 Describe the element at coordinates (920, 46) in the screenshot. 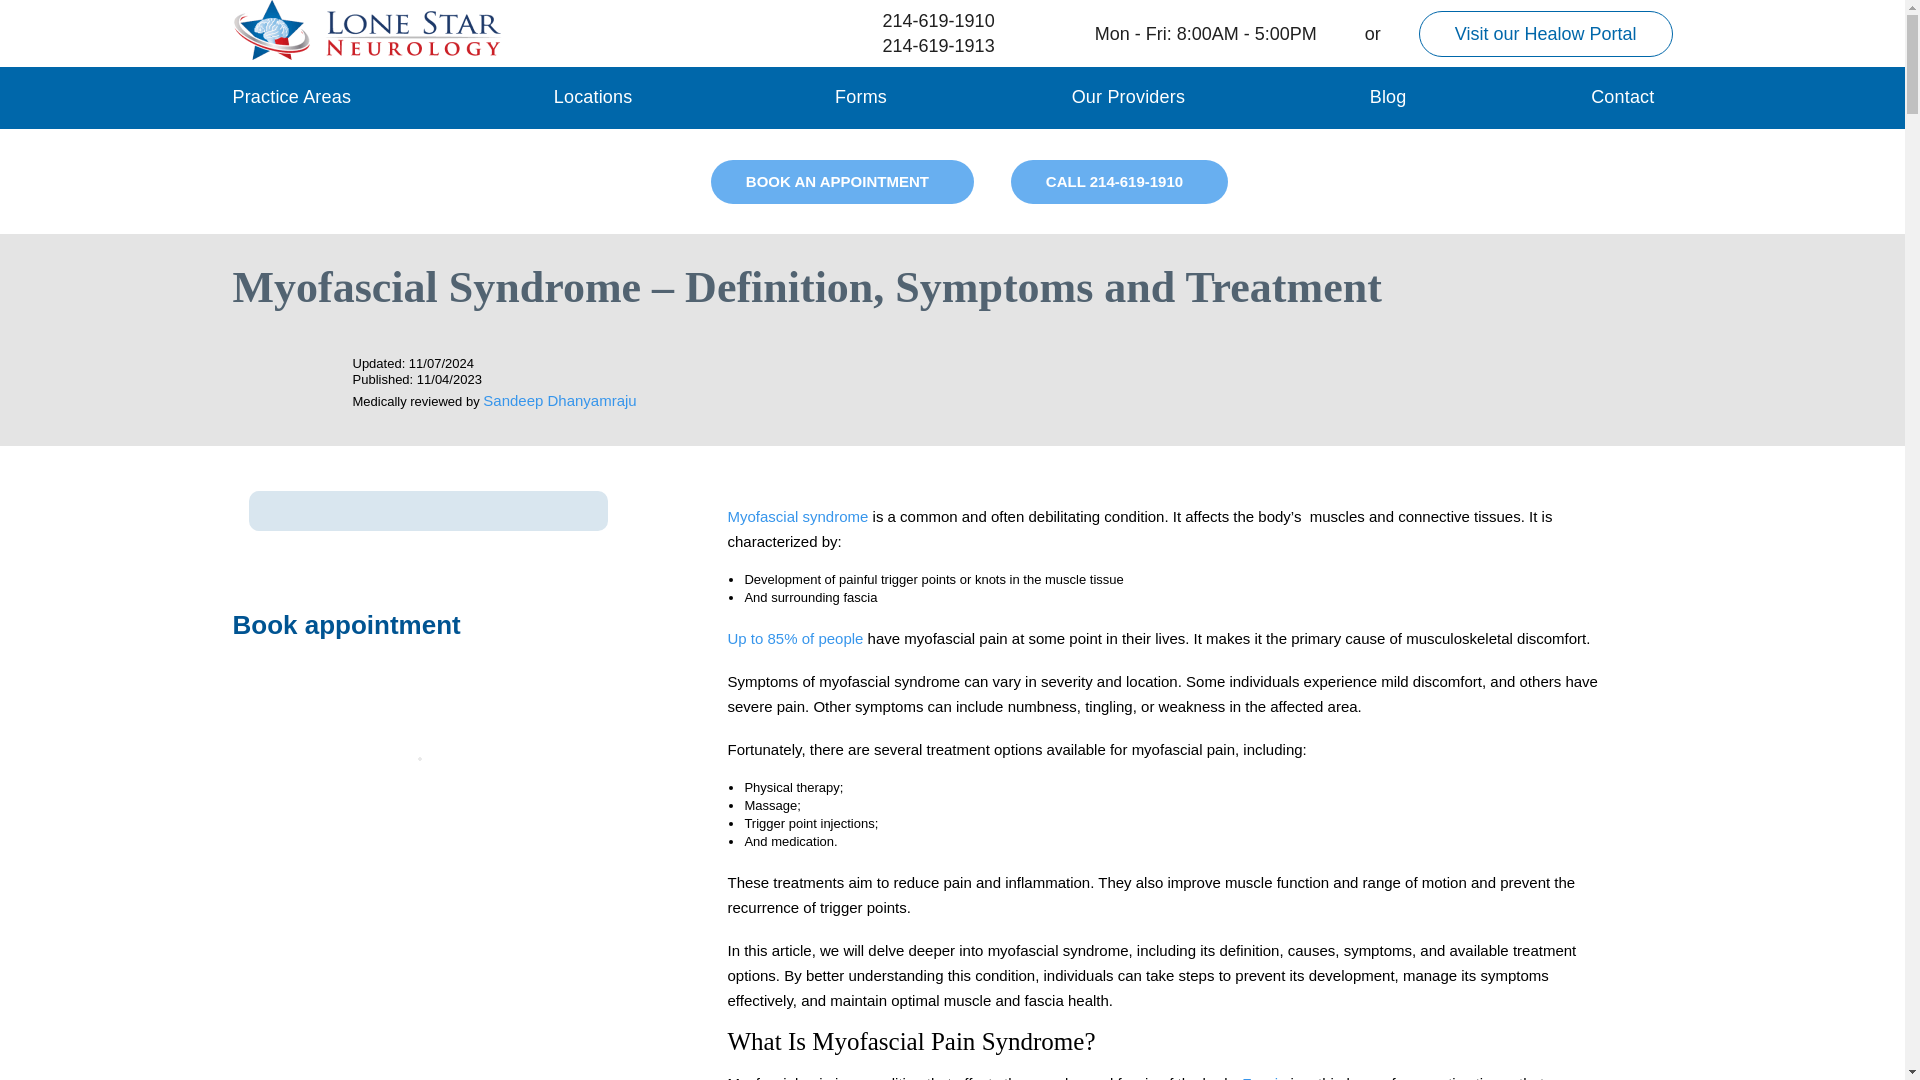

I see `214-619-1913` at that location.